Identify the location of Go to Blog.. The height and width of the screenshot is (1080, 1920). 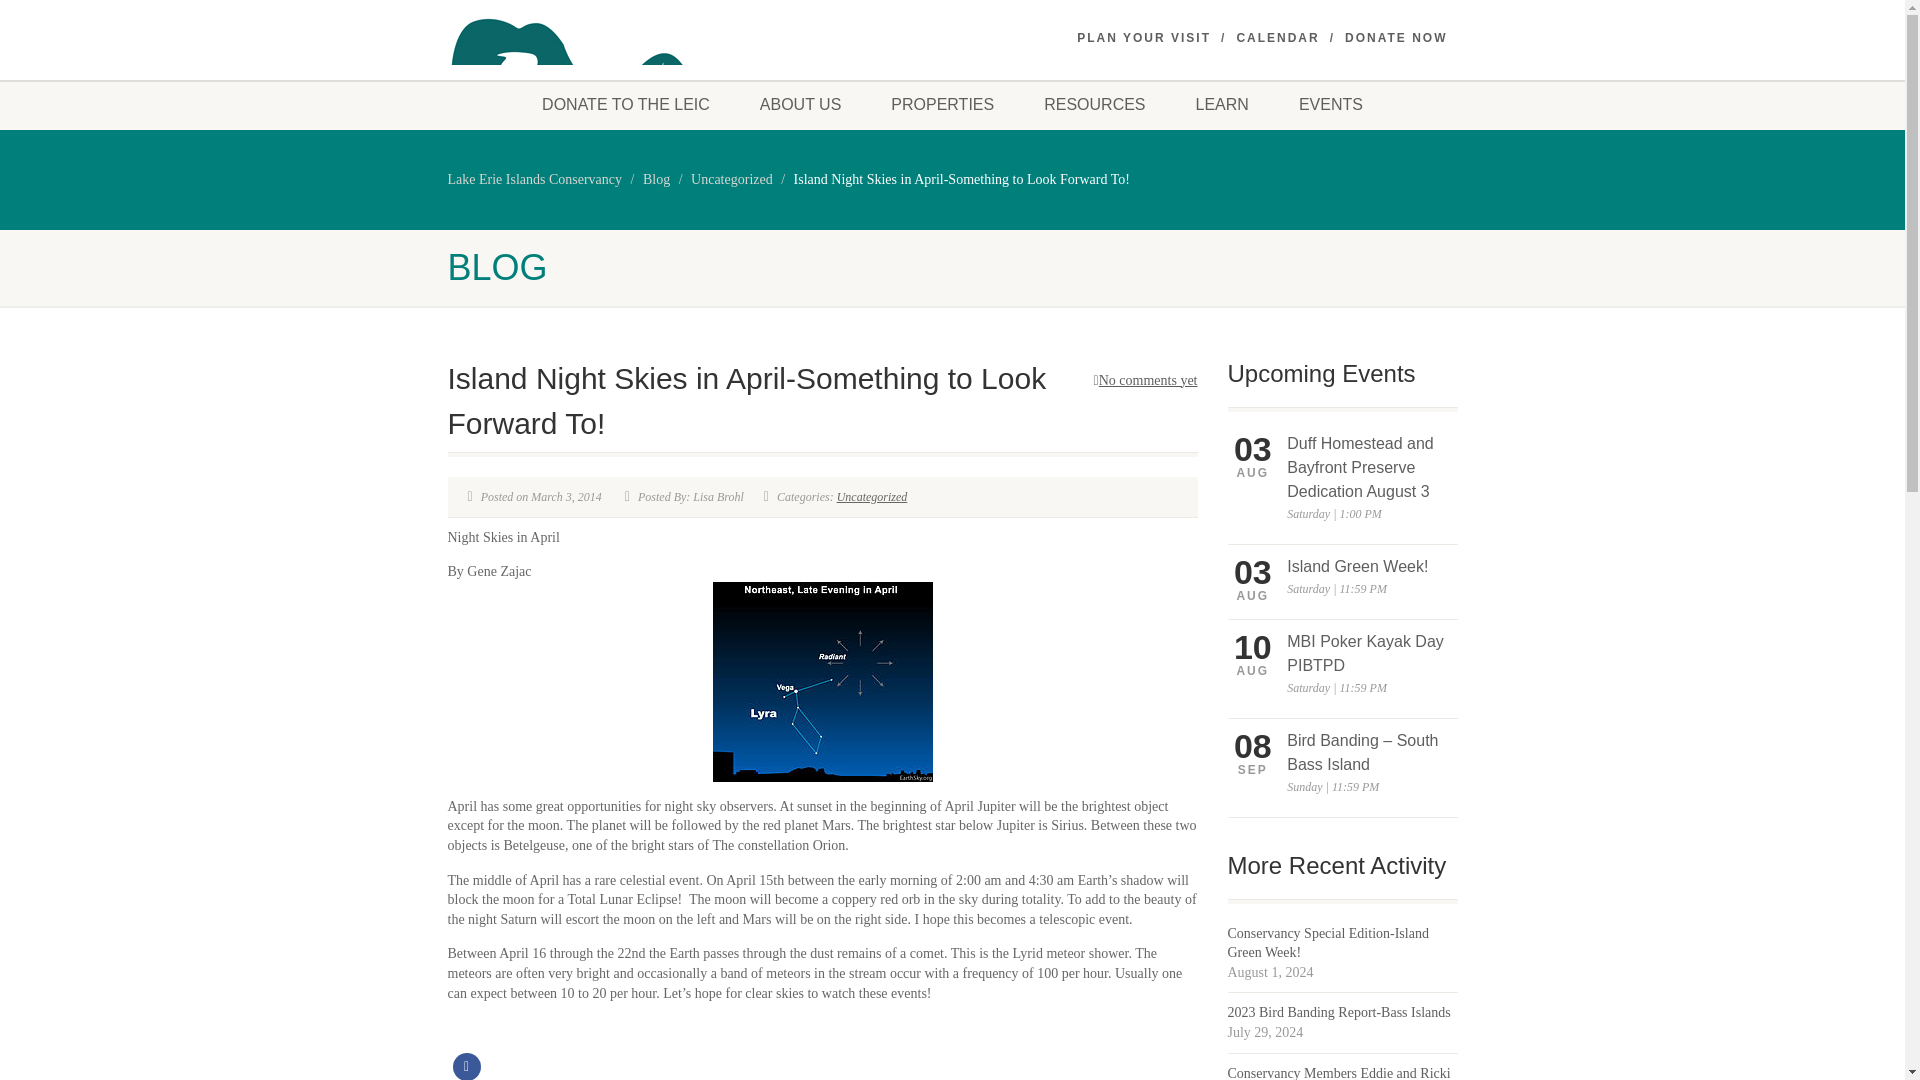
(656, 178).